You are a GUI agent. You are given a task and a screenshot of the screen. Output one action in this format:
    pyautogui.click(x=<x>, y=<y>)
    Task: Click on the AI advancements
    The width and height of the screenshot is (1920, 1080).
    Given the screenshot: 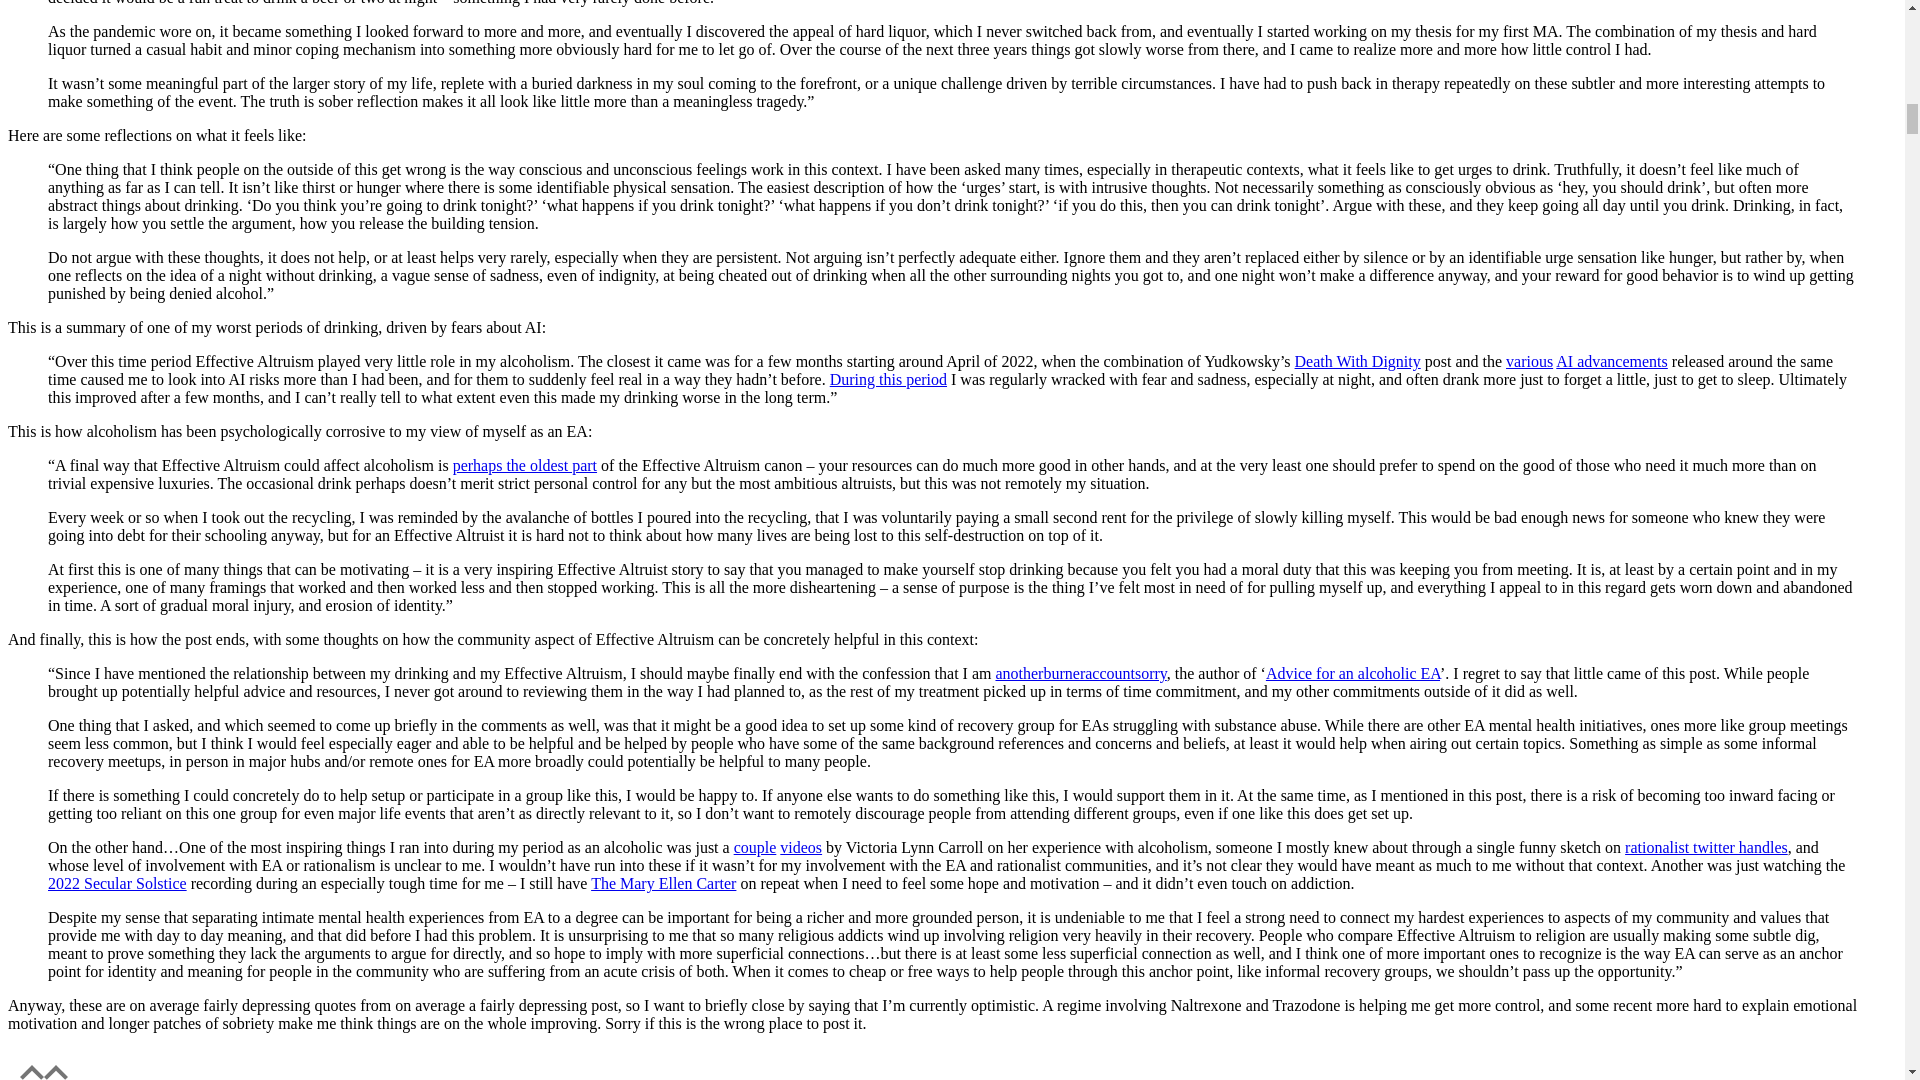 What is the action you would take?
    pyautogui.click(x=1612, y=362)
    